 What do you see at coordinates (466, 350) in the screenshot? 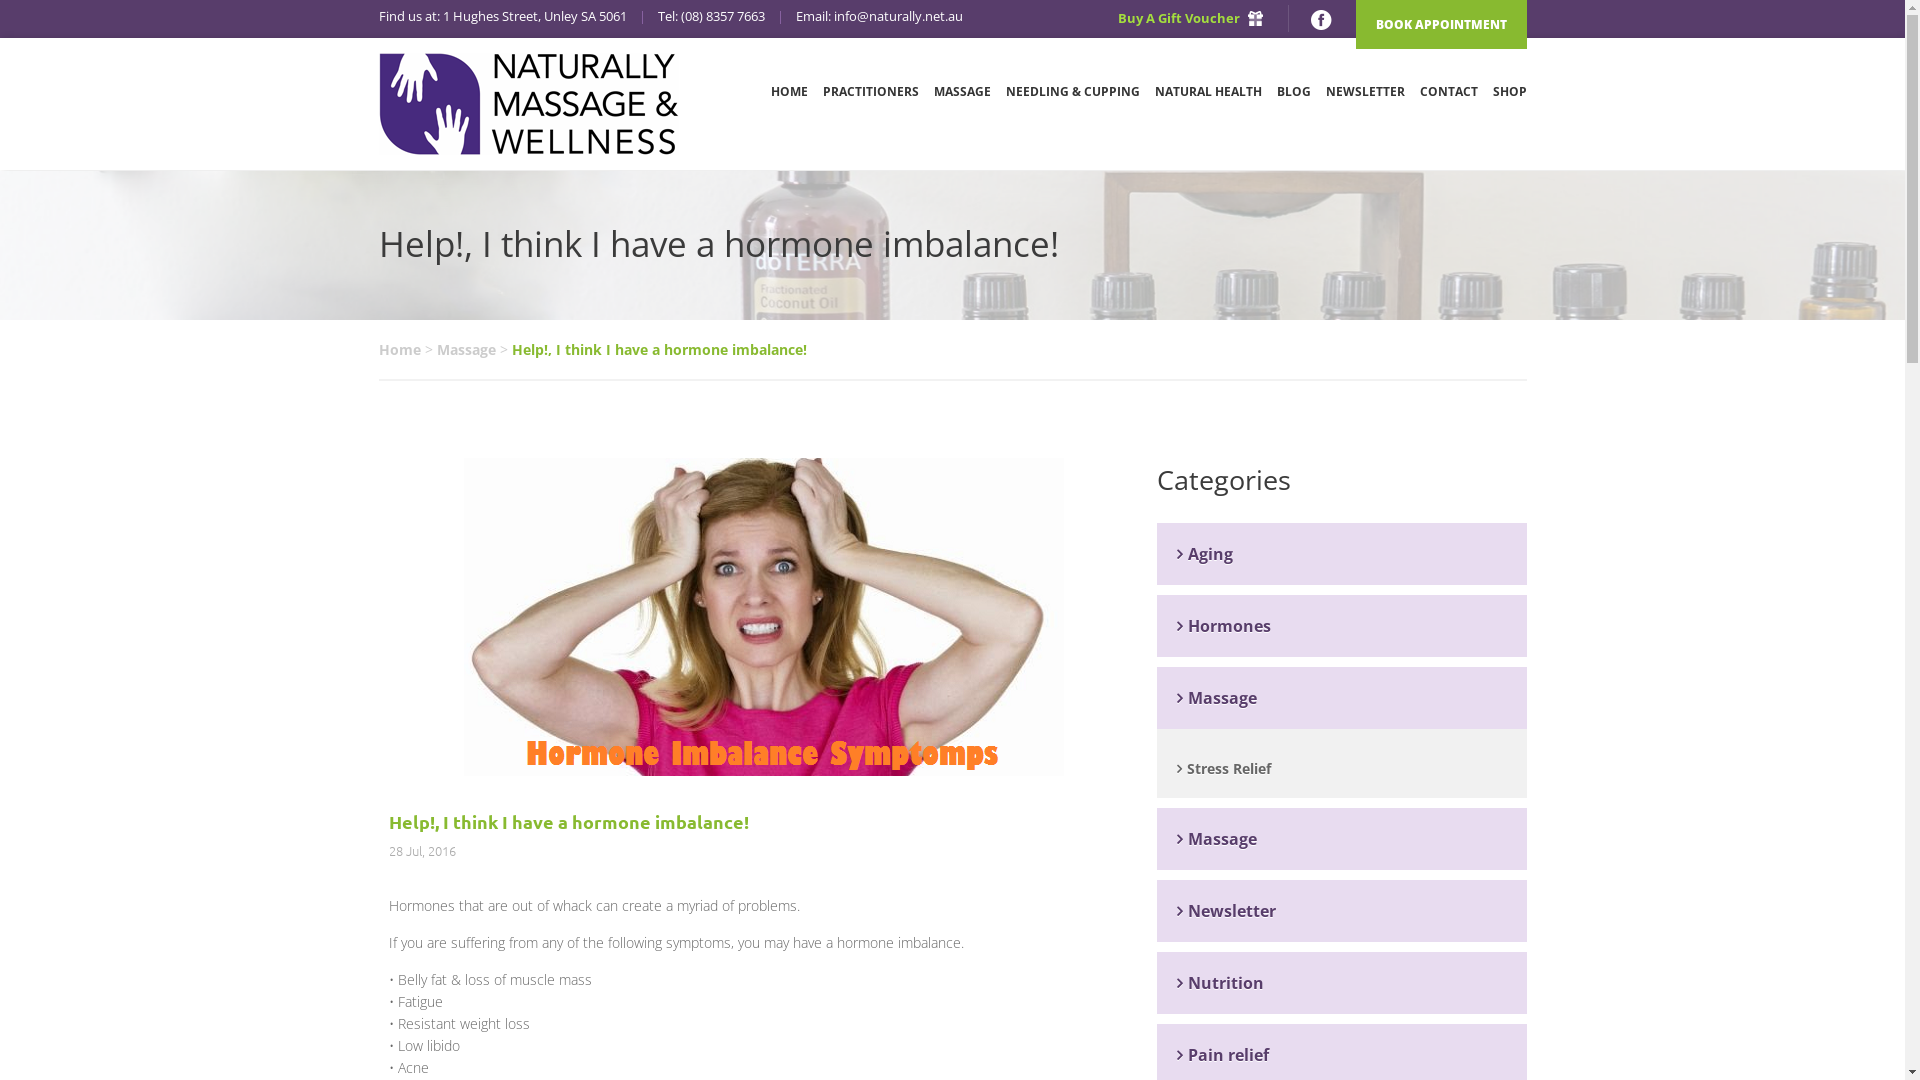
I see `Massage` at bounding box center [466, 350].